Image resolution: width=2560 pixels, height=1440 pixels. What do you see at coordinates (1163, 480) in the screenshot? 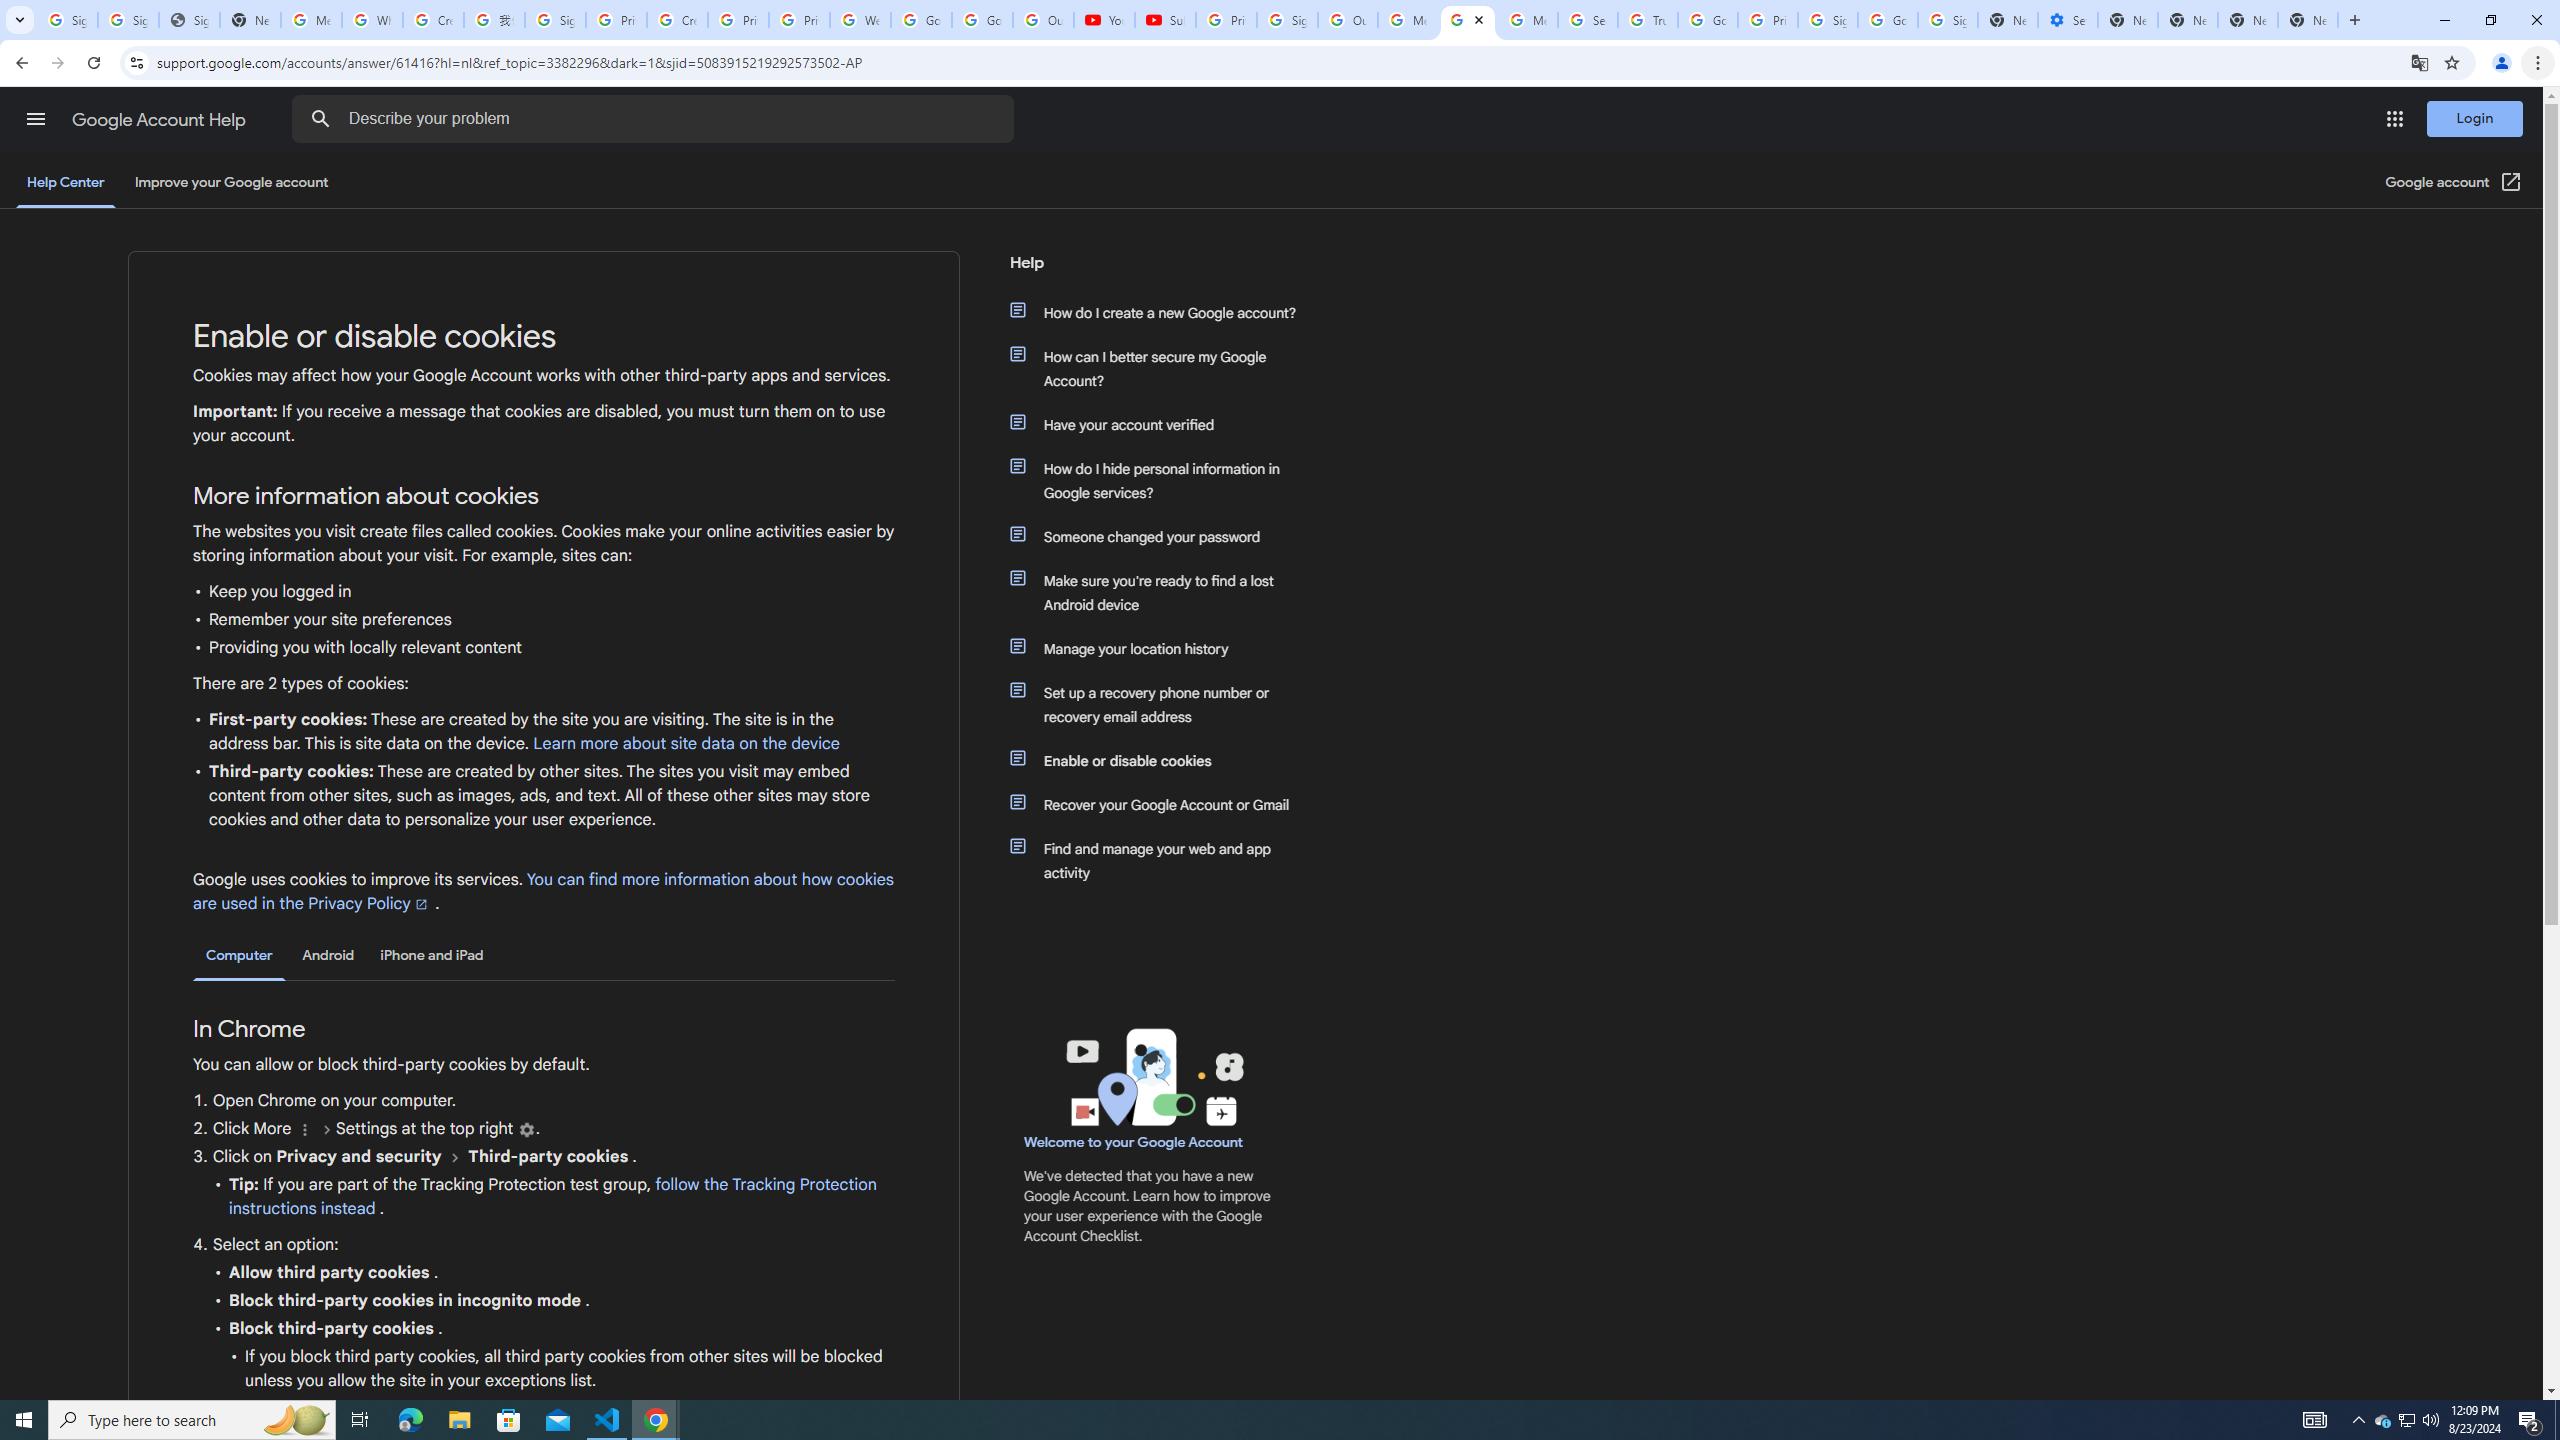
I see `How do I hide personal information in Google services?` at bounding box center [1163, 480].